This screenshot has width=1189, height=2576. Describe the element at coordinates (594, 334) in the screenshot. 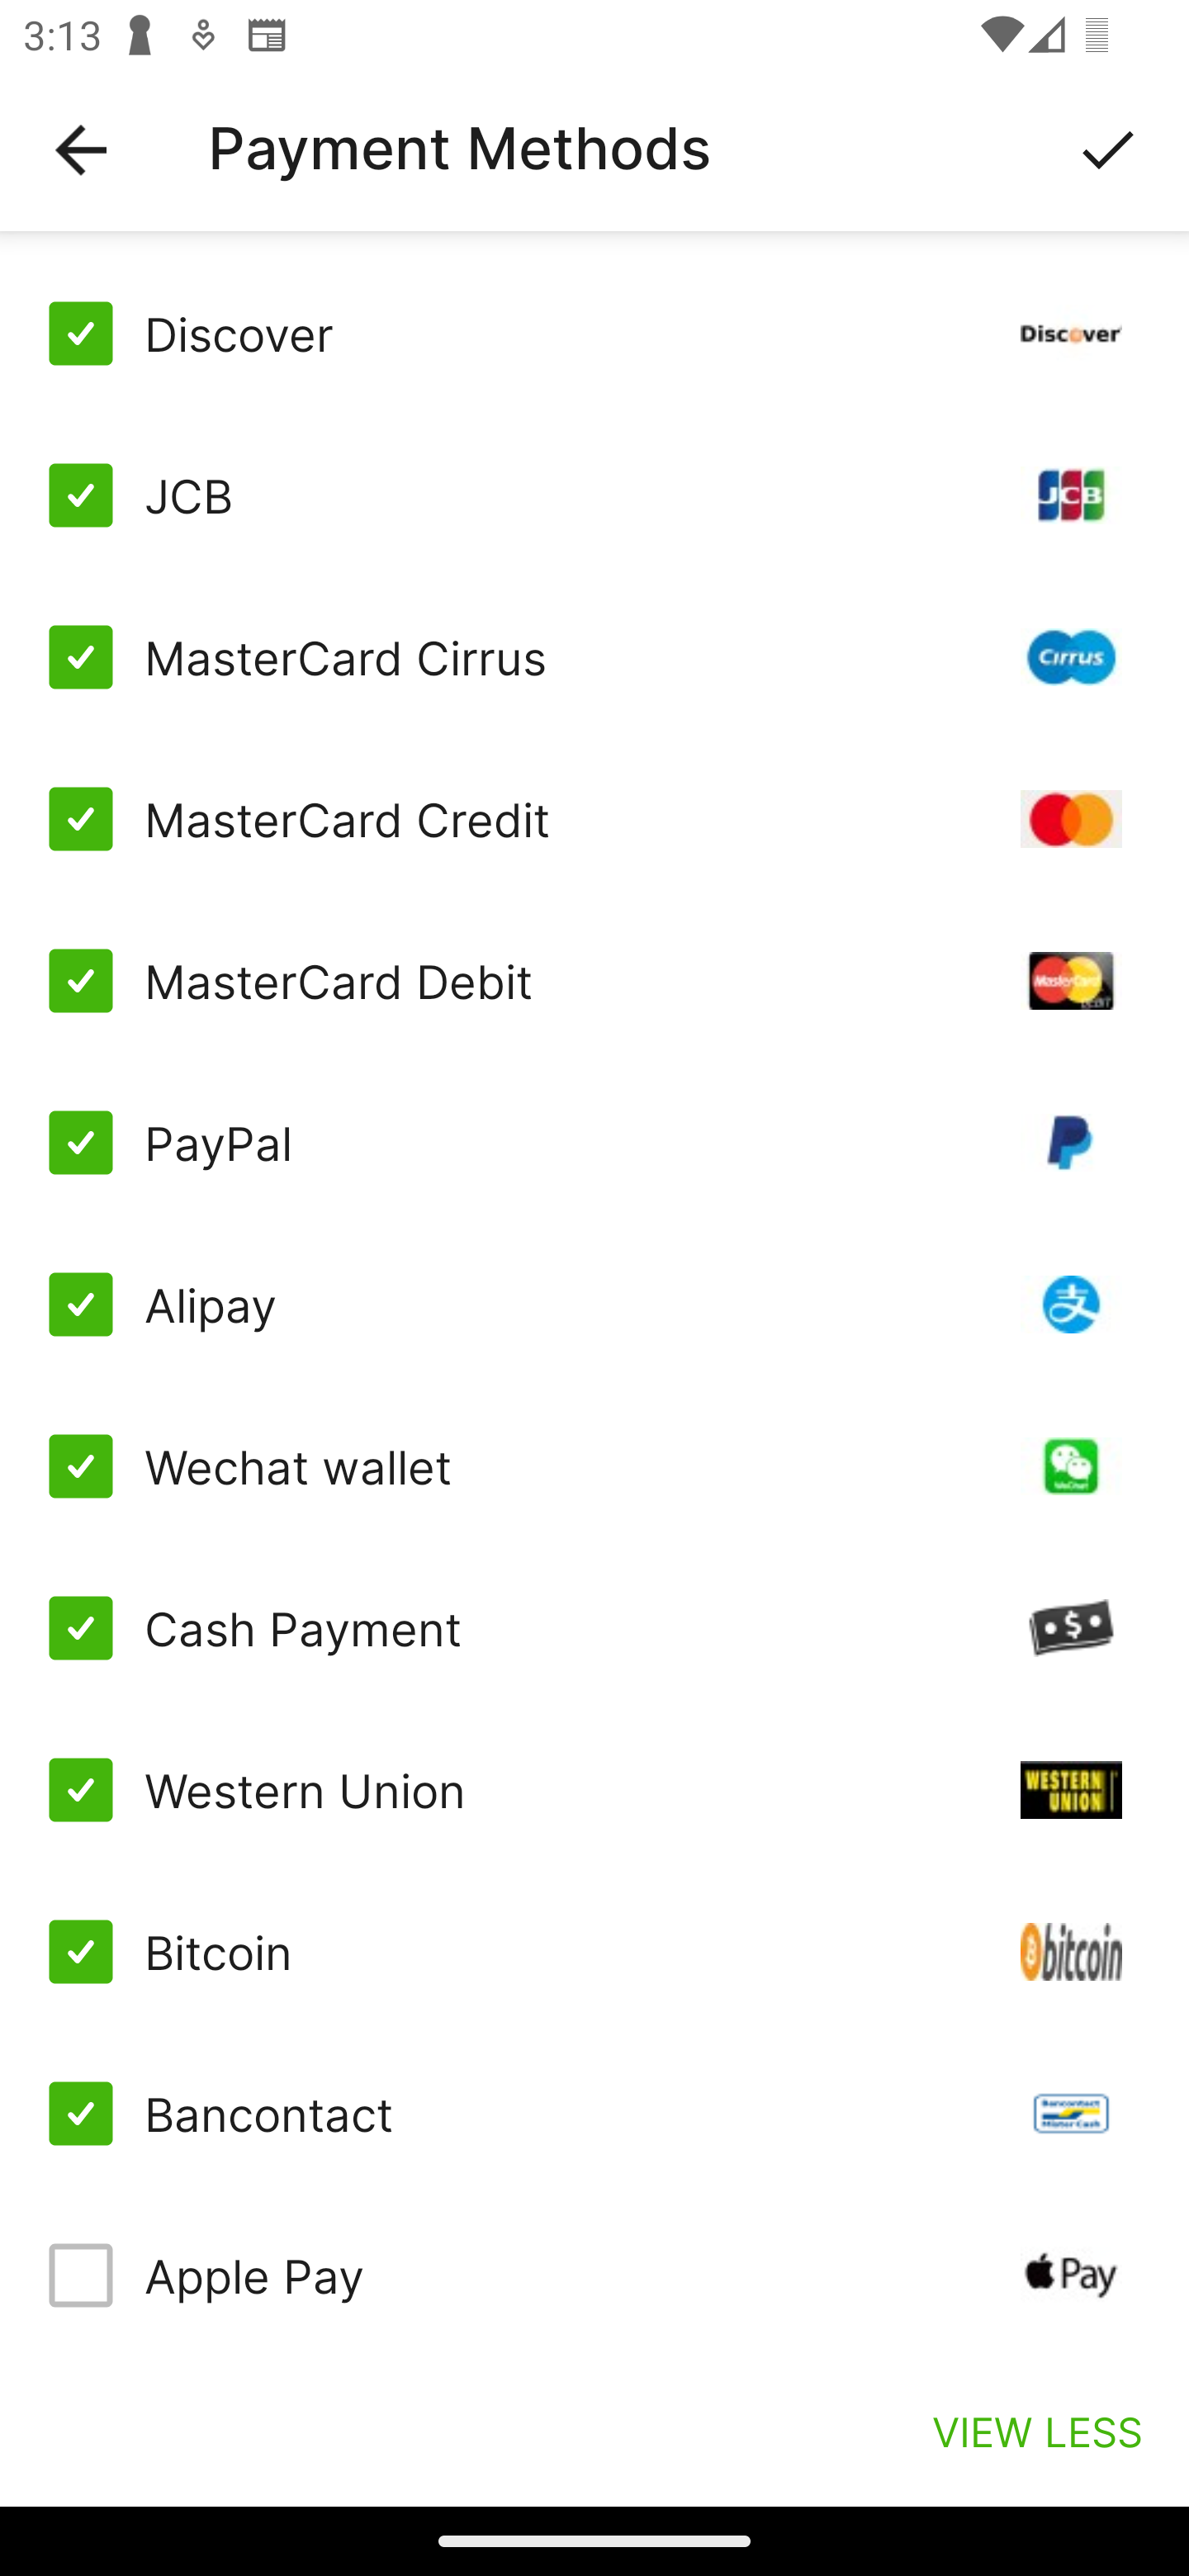

I see `Discover` at that location.